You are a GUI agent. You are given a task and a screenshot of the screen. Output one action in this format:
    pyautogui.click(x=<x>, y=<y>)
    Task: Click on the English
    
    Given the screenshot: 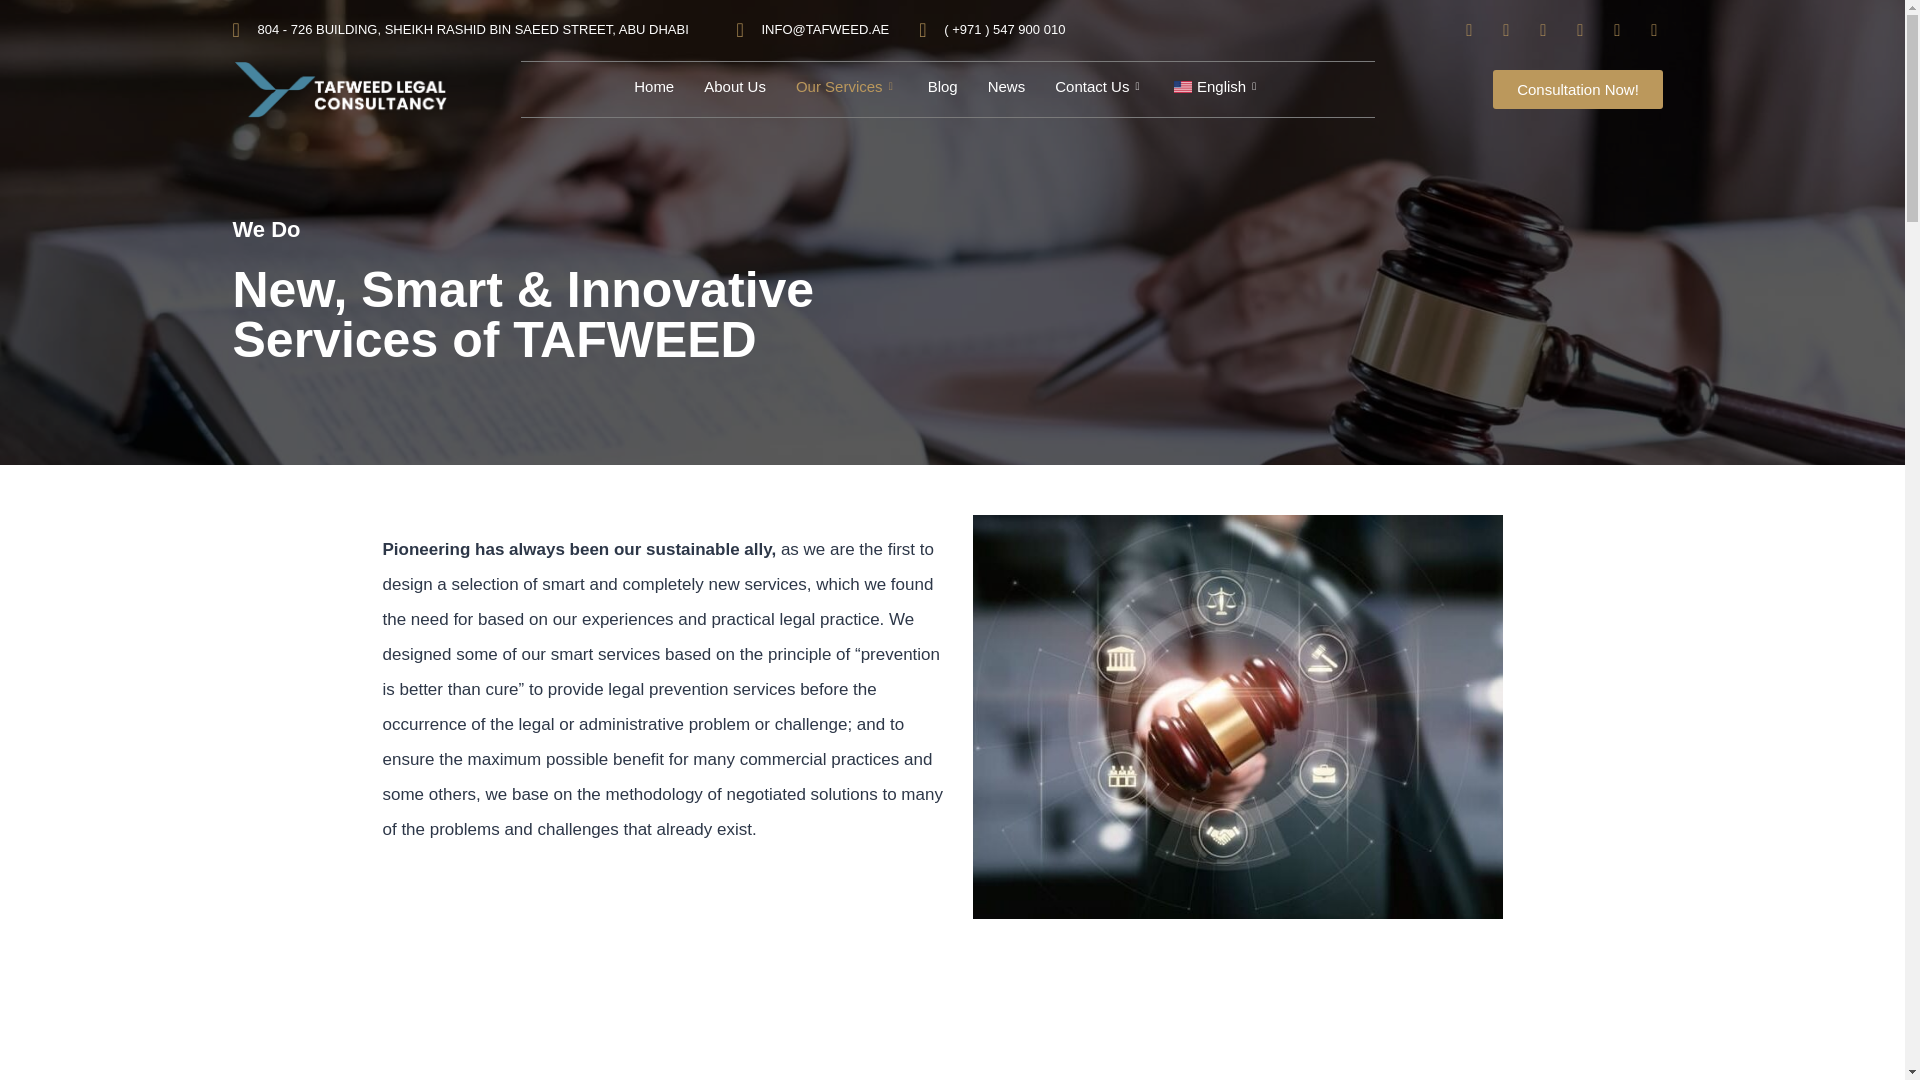 What is the action you would take?
    pyautogui.click(x=1218, y=86)
    